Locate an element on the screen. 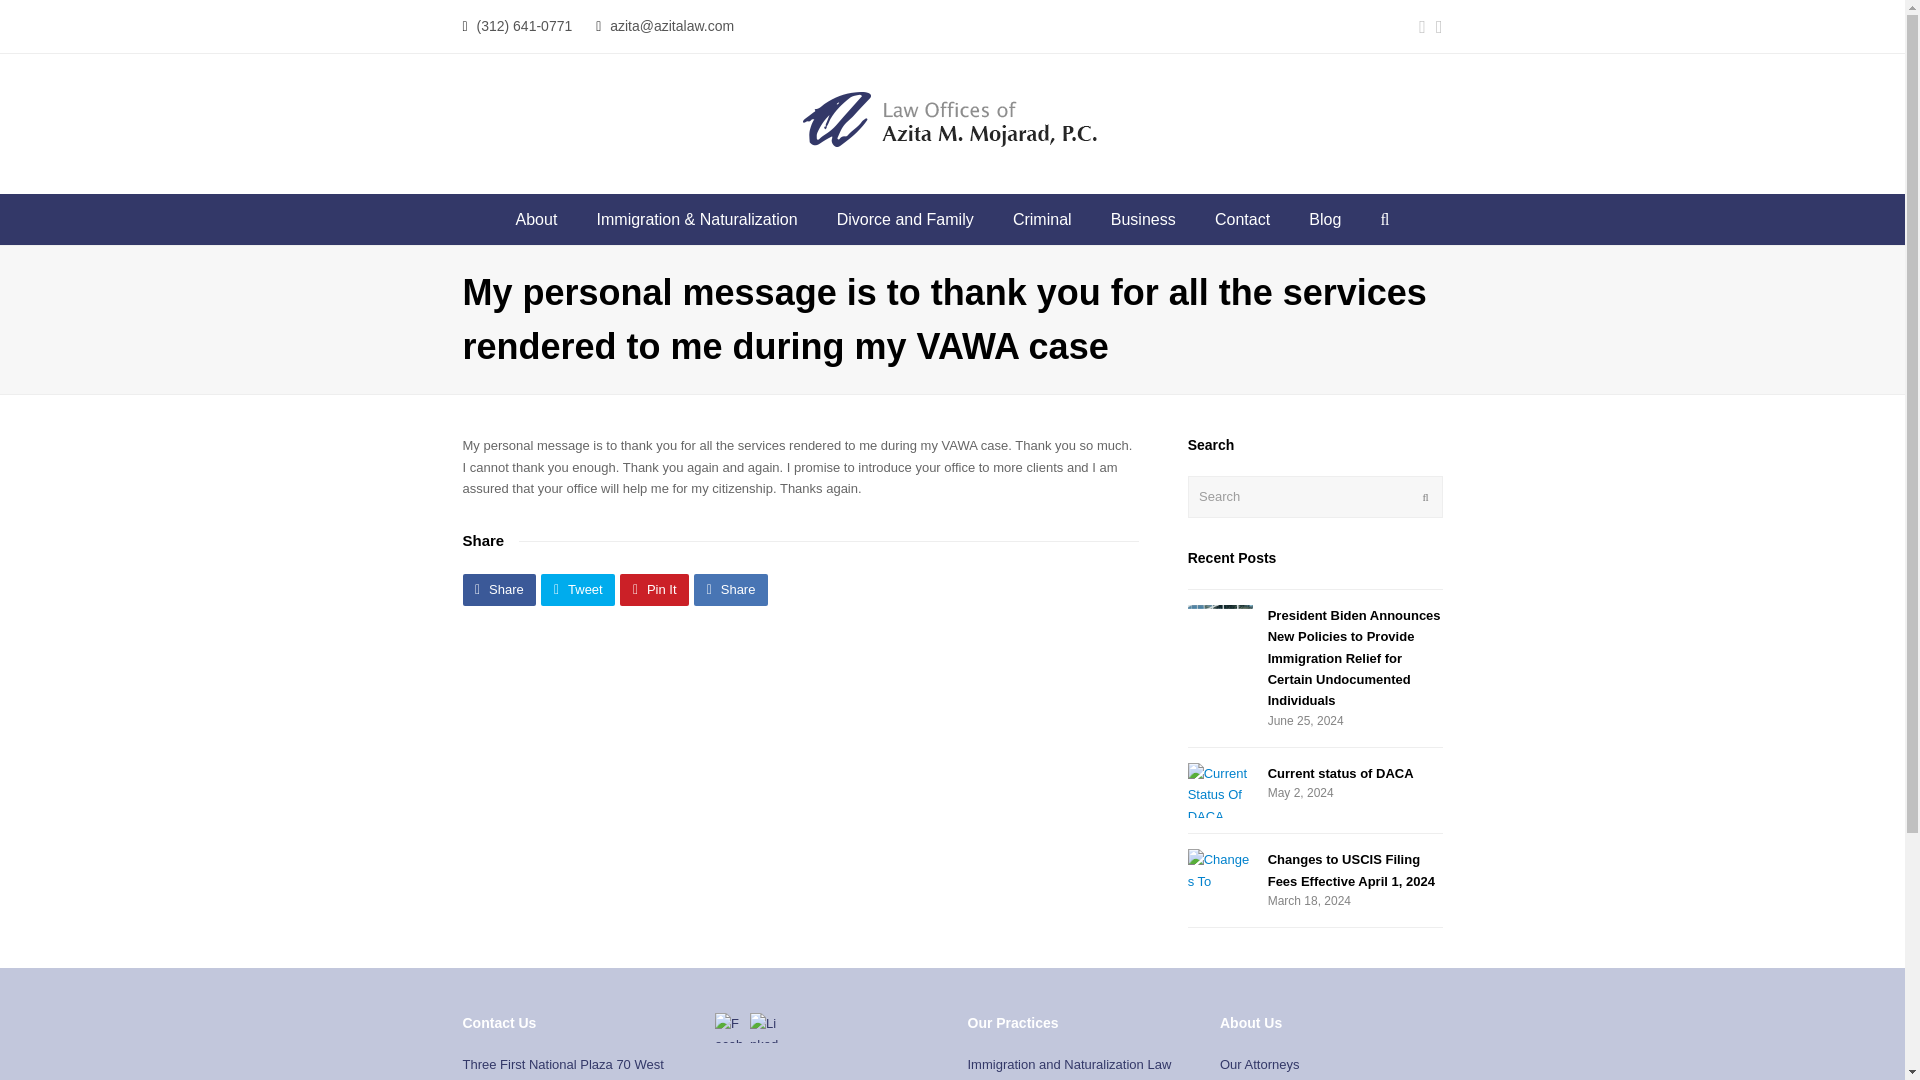 This screenshot has height=1080, width=1920. Business is located at coordinates (1143, 220).